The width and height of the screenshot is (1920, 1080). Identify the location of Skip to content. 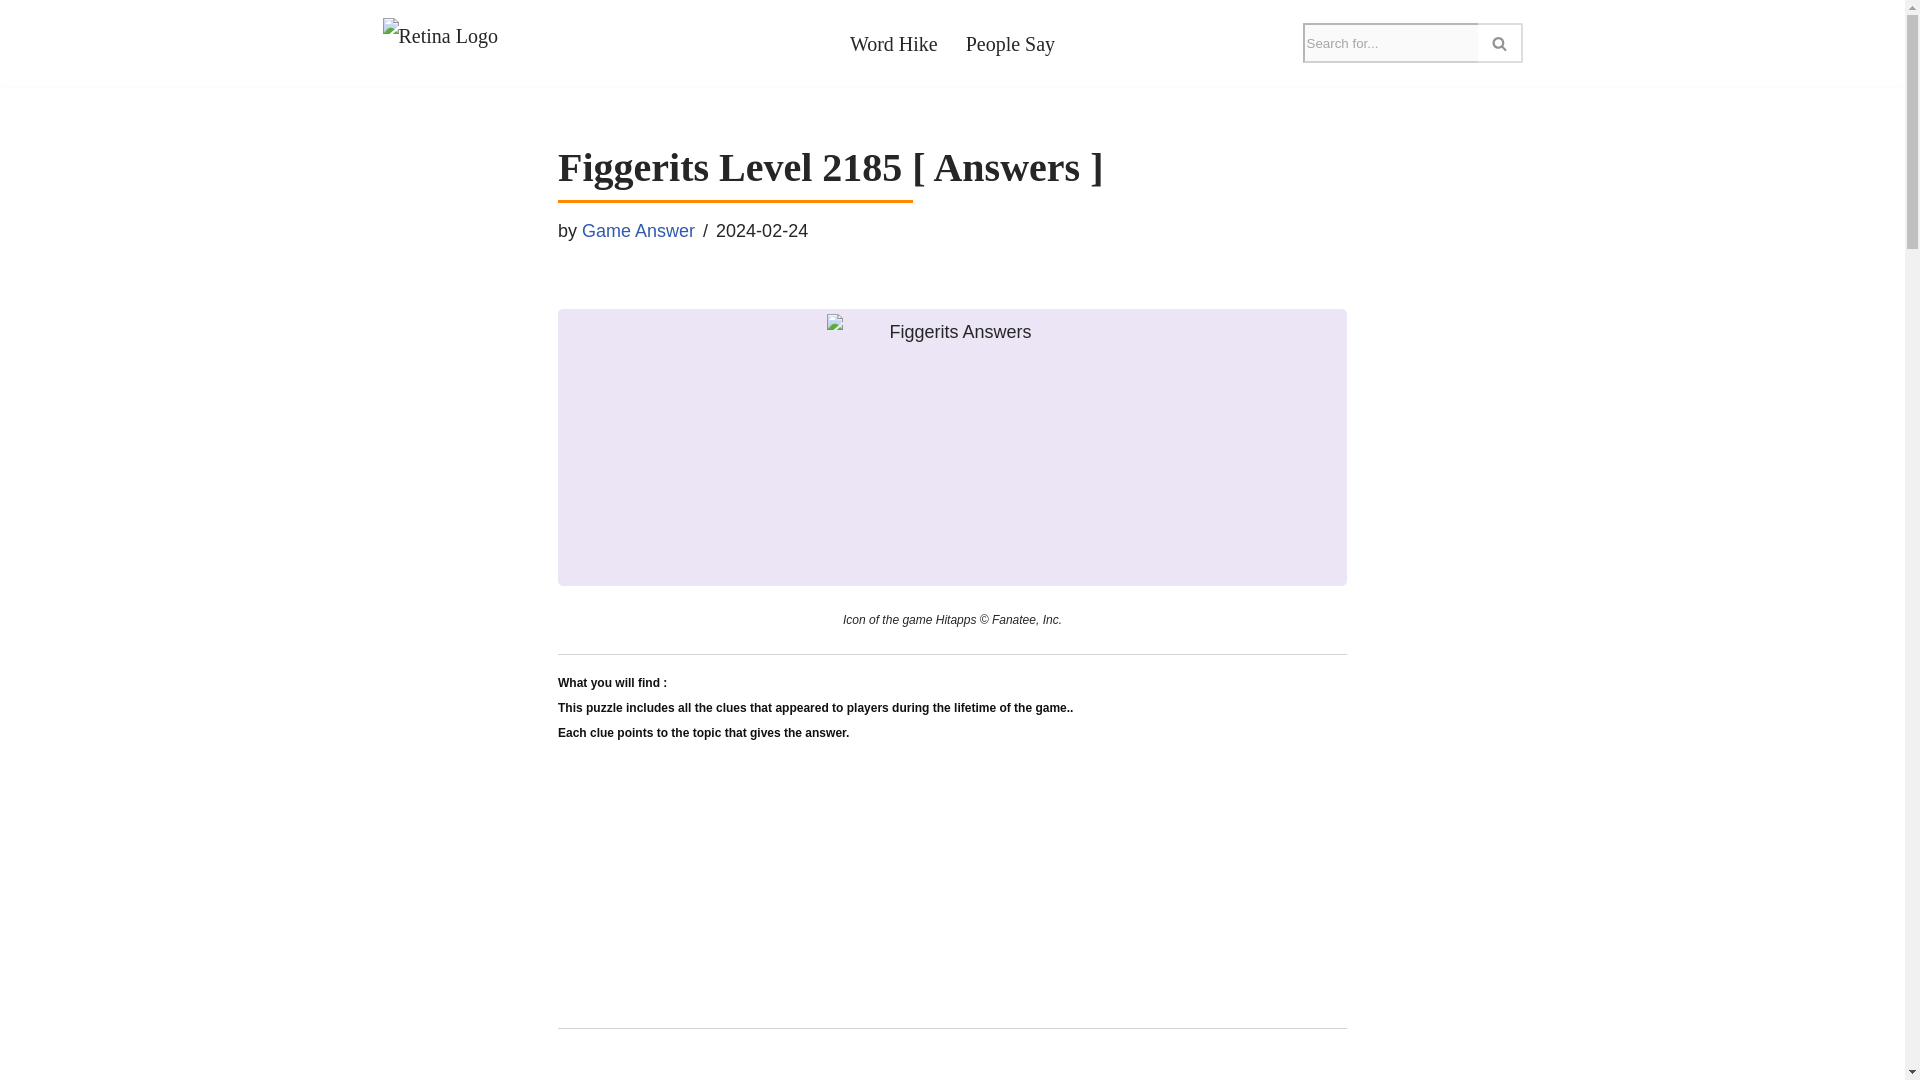
(15, 42).